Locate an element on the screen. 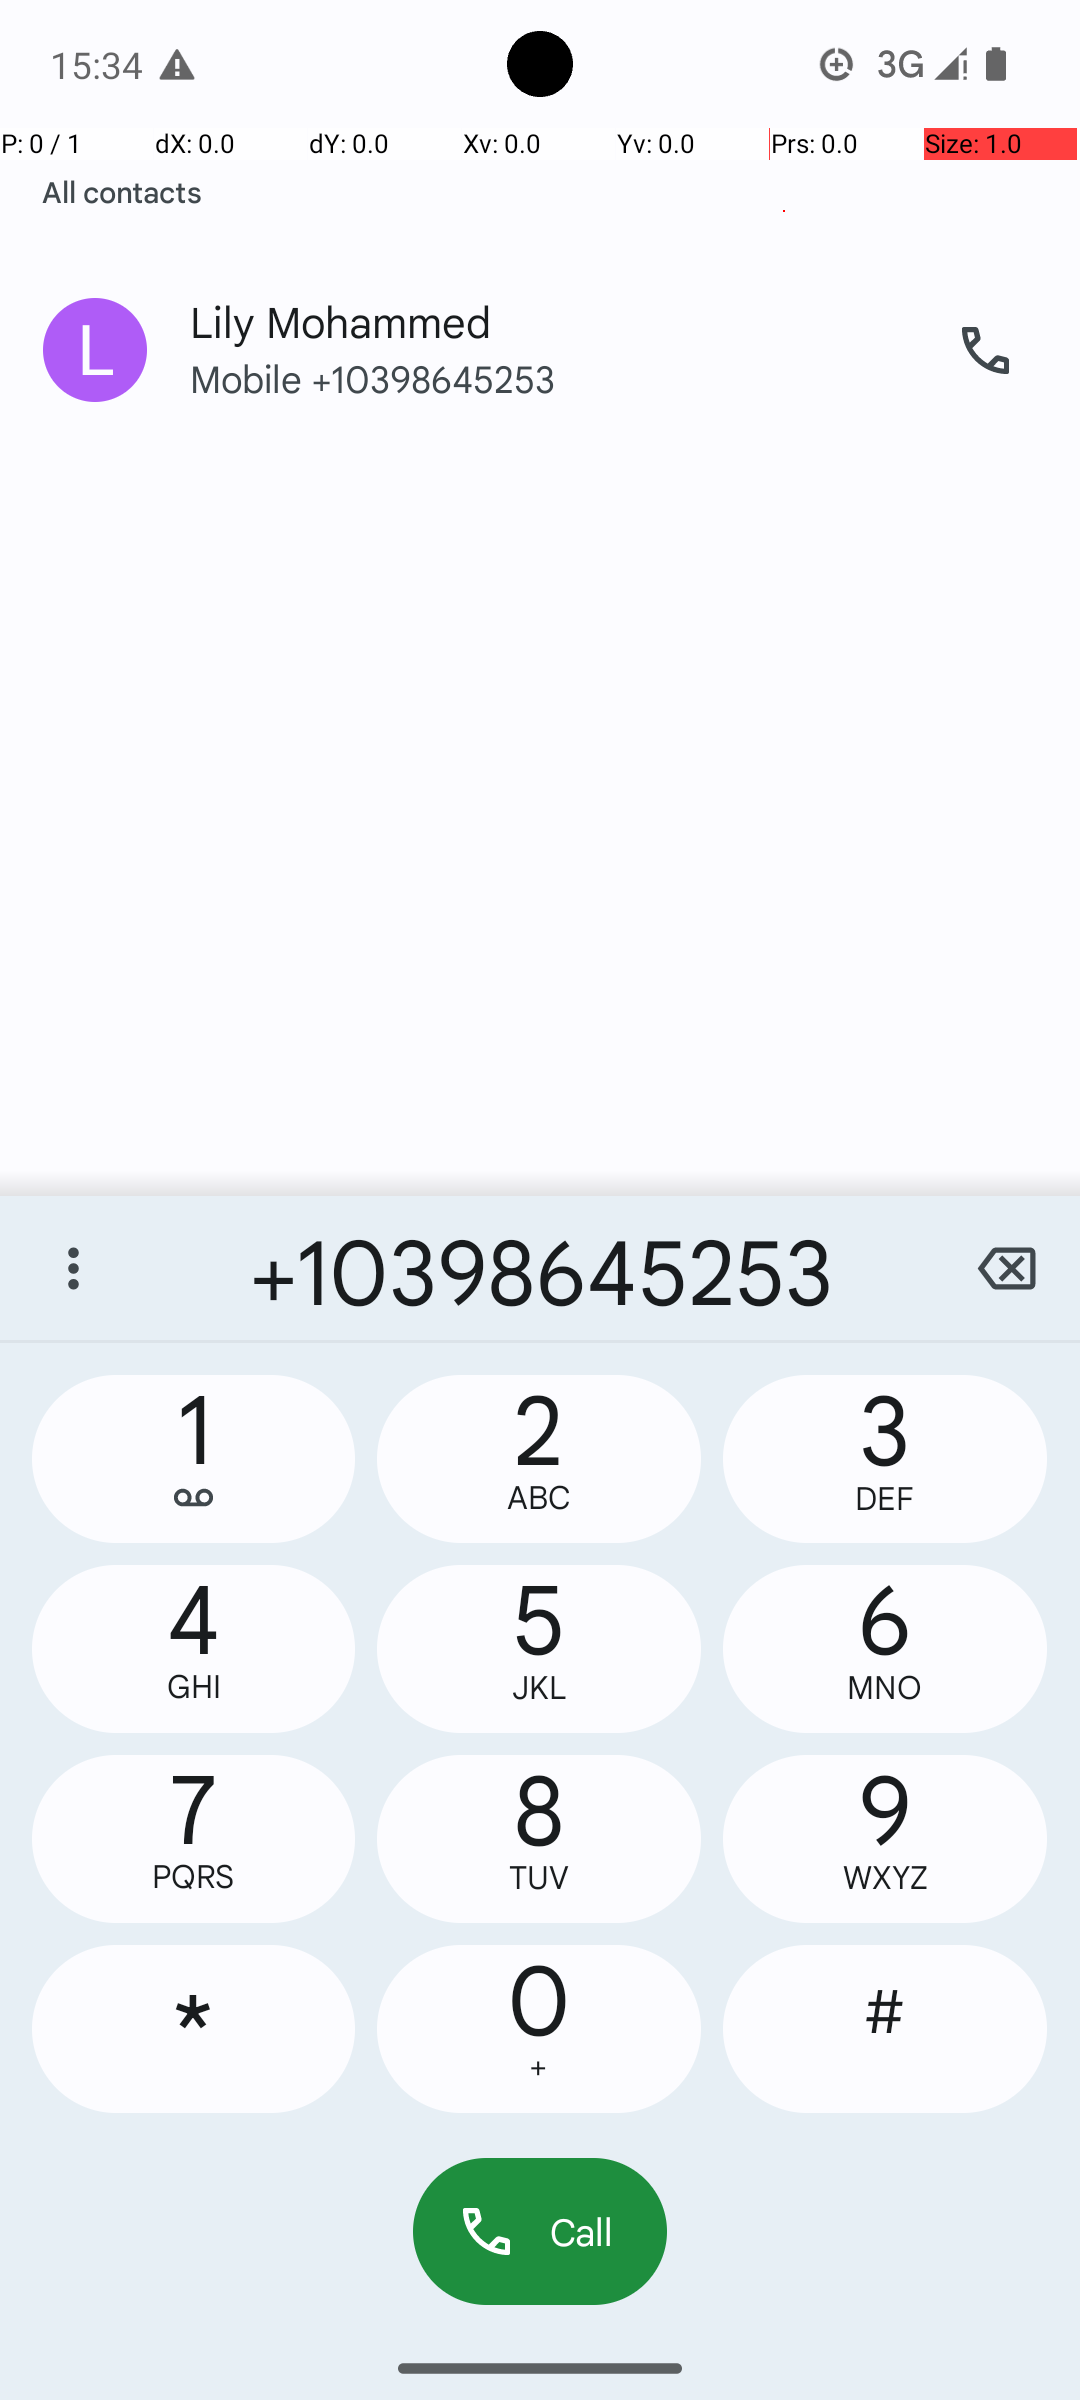 The image size is (1080, 2400). 1, is located at coordinates (194, 1459).